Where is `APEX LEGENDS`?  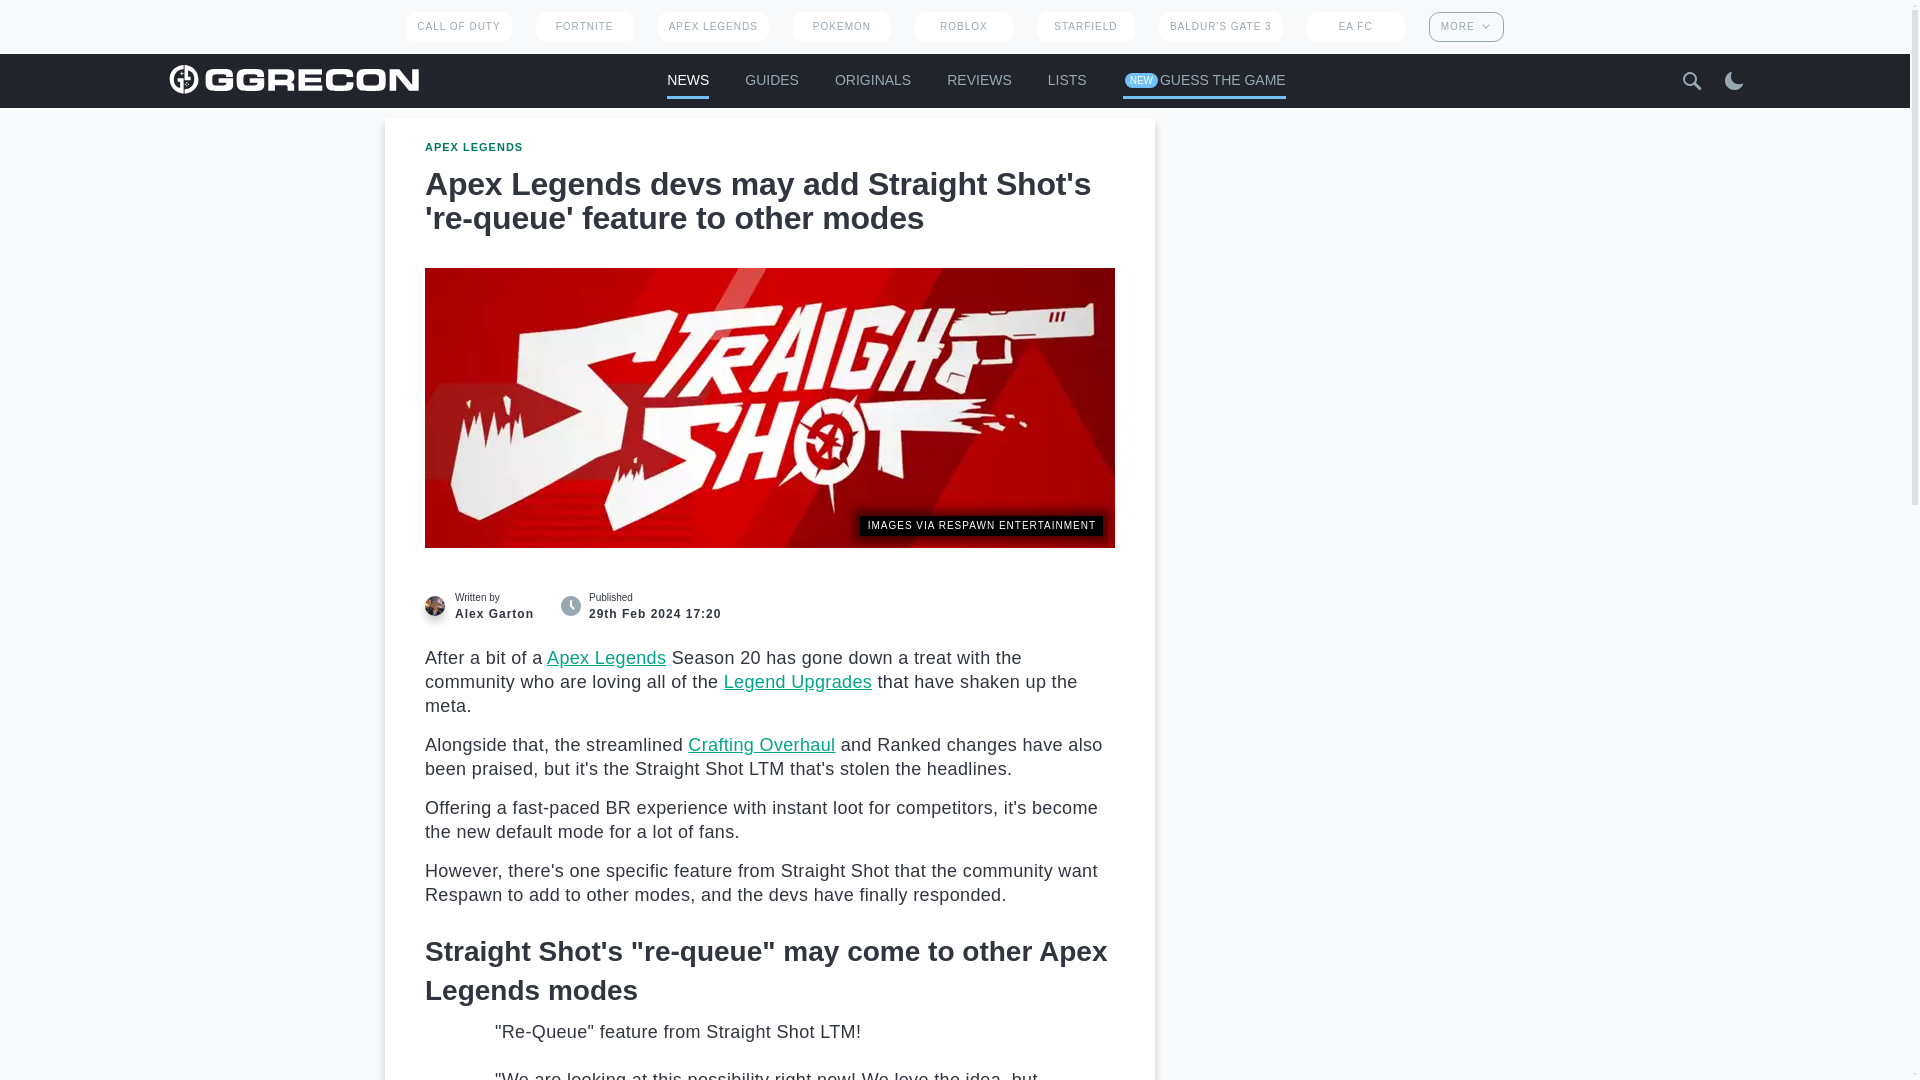
APEX LEGENDS is located at coordinates (714, 26).